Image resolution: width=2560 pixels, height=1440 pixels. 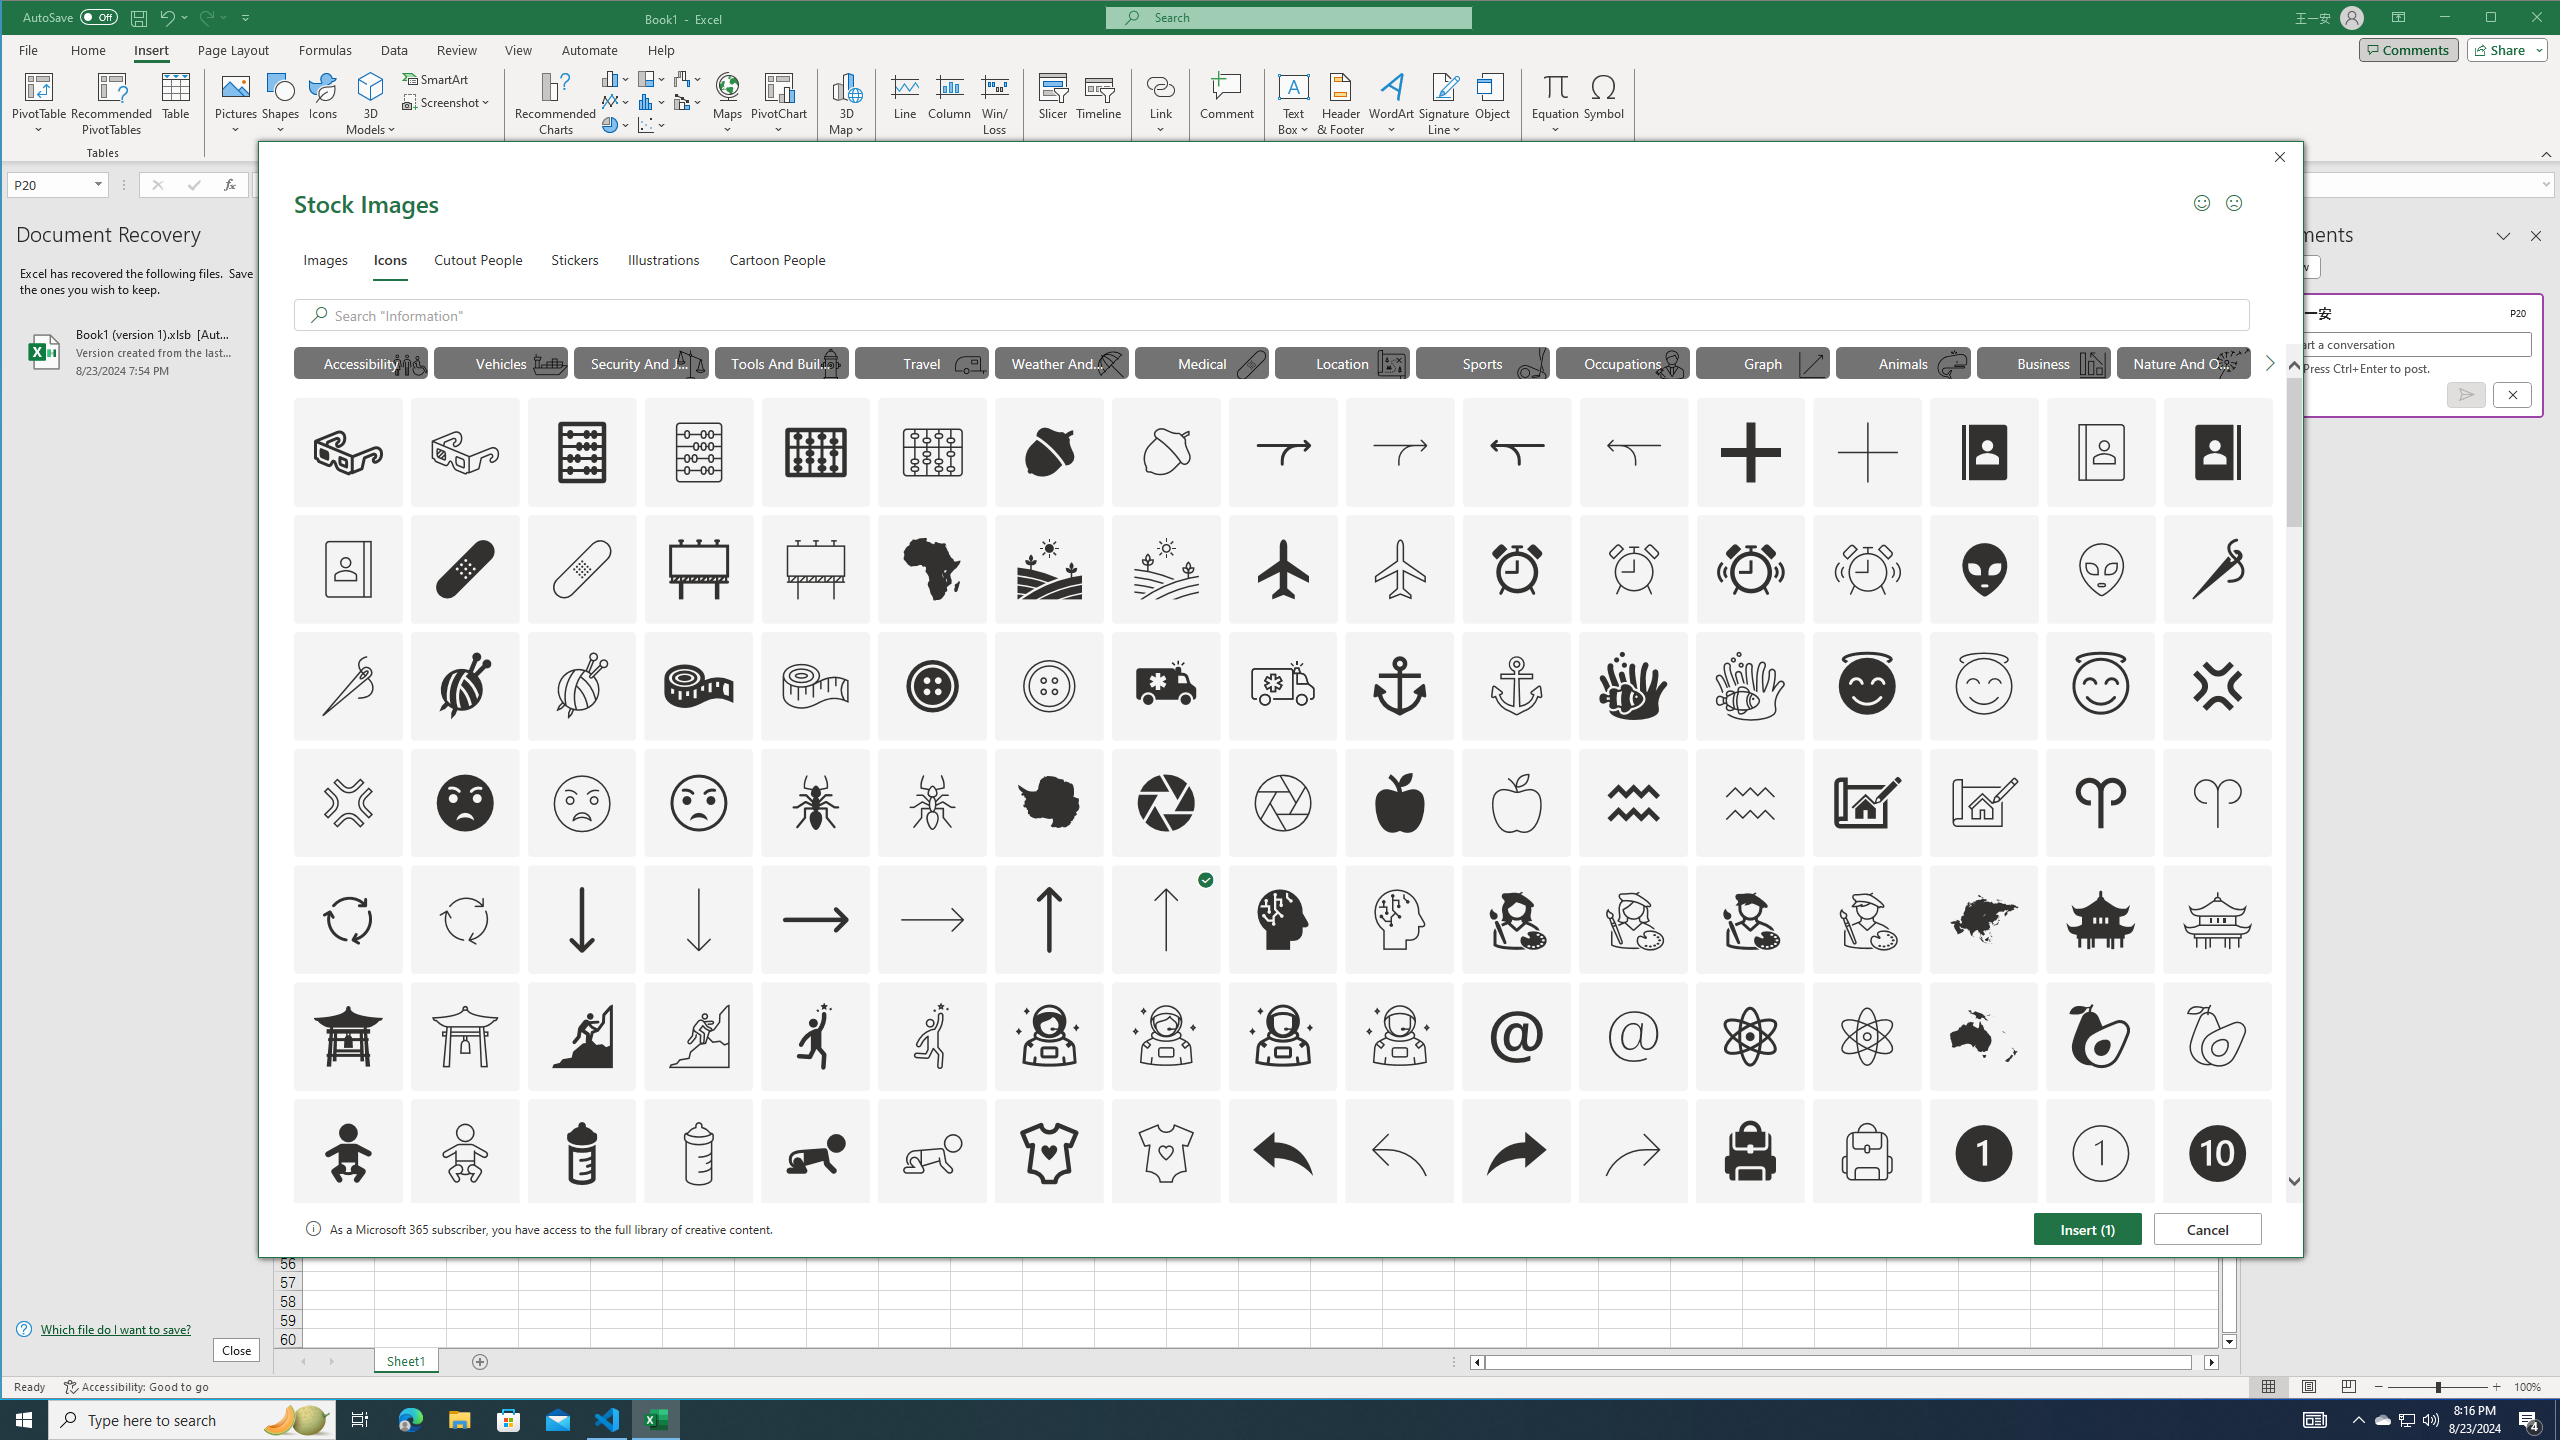 What do you see at coordinates (112, 104) in the screenshot?
I see `Recommended PivotTables` at bounding box center [112, 104].